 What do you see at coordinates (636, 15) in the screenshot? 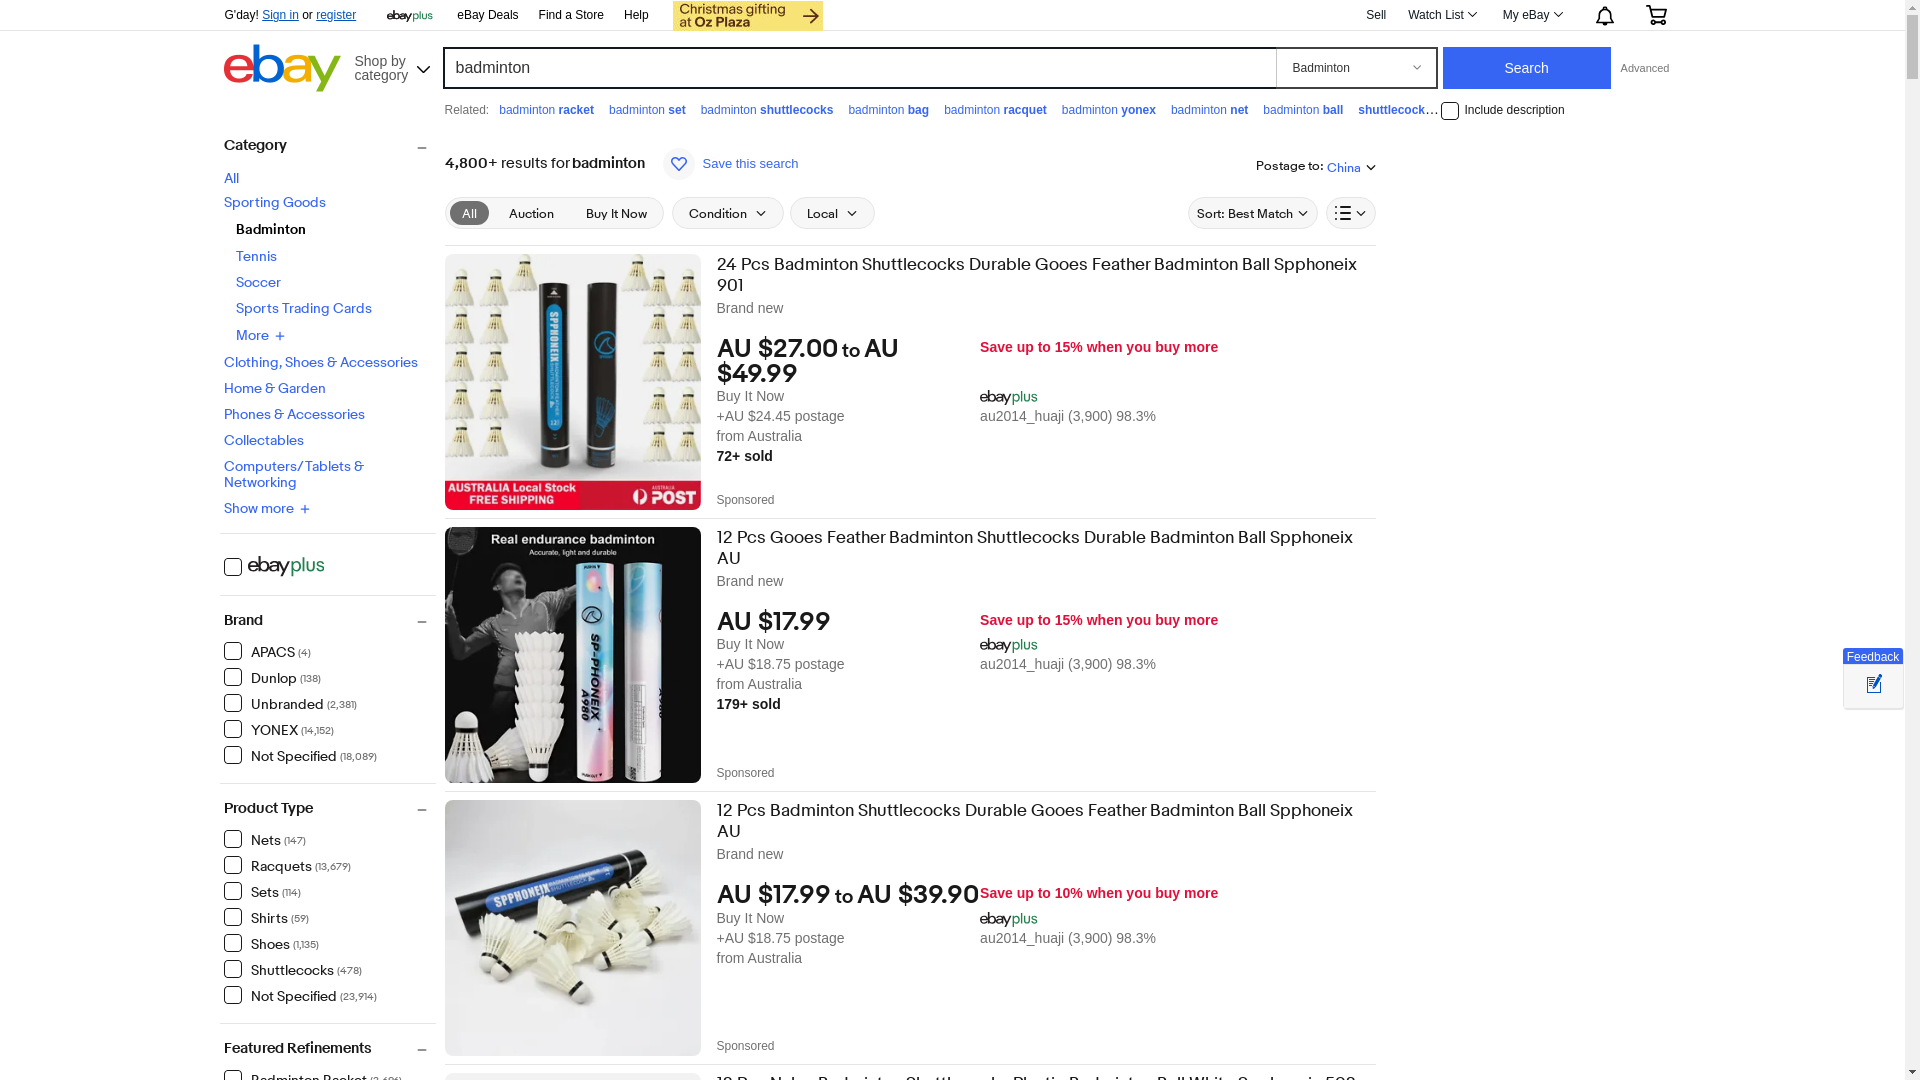
I see `Help` at bounding box center [636, 15].